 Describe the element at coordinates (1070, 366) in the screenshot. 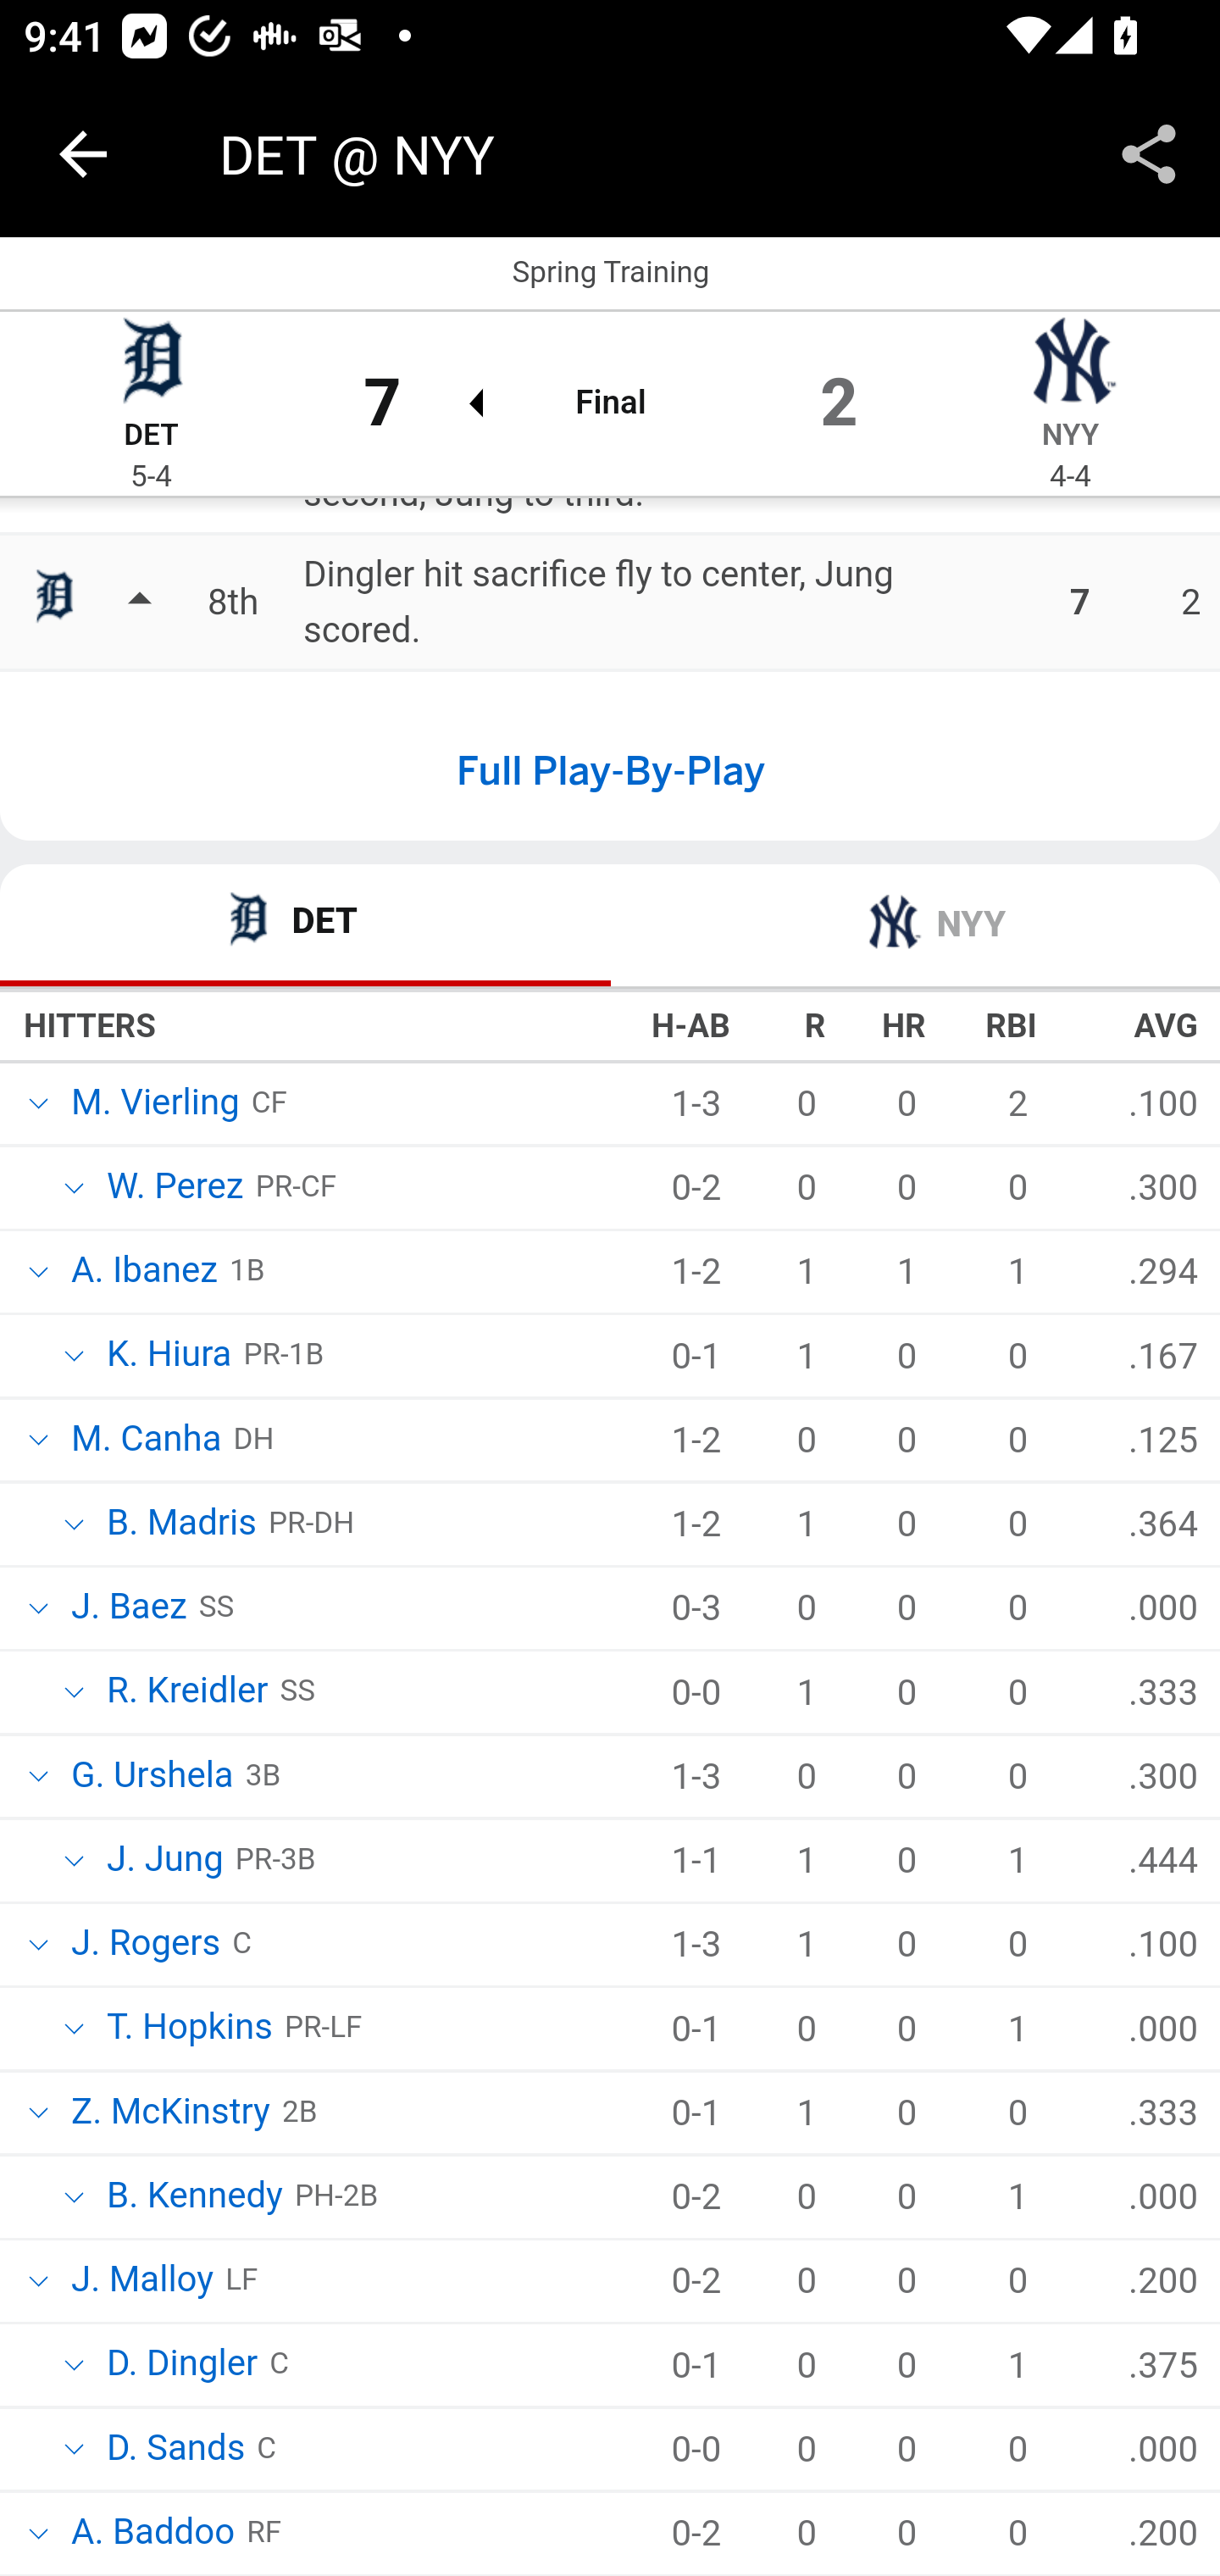

I see `New York Yankees` at that location.